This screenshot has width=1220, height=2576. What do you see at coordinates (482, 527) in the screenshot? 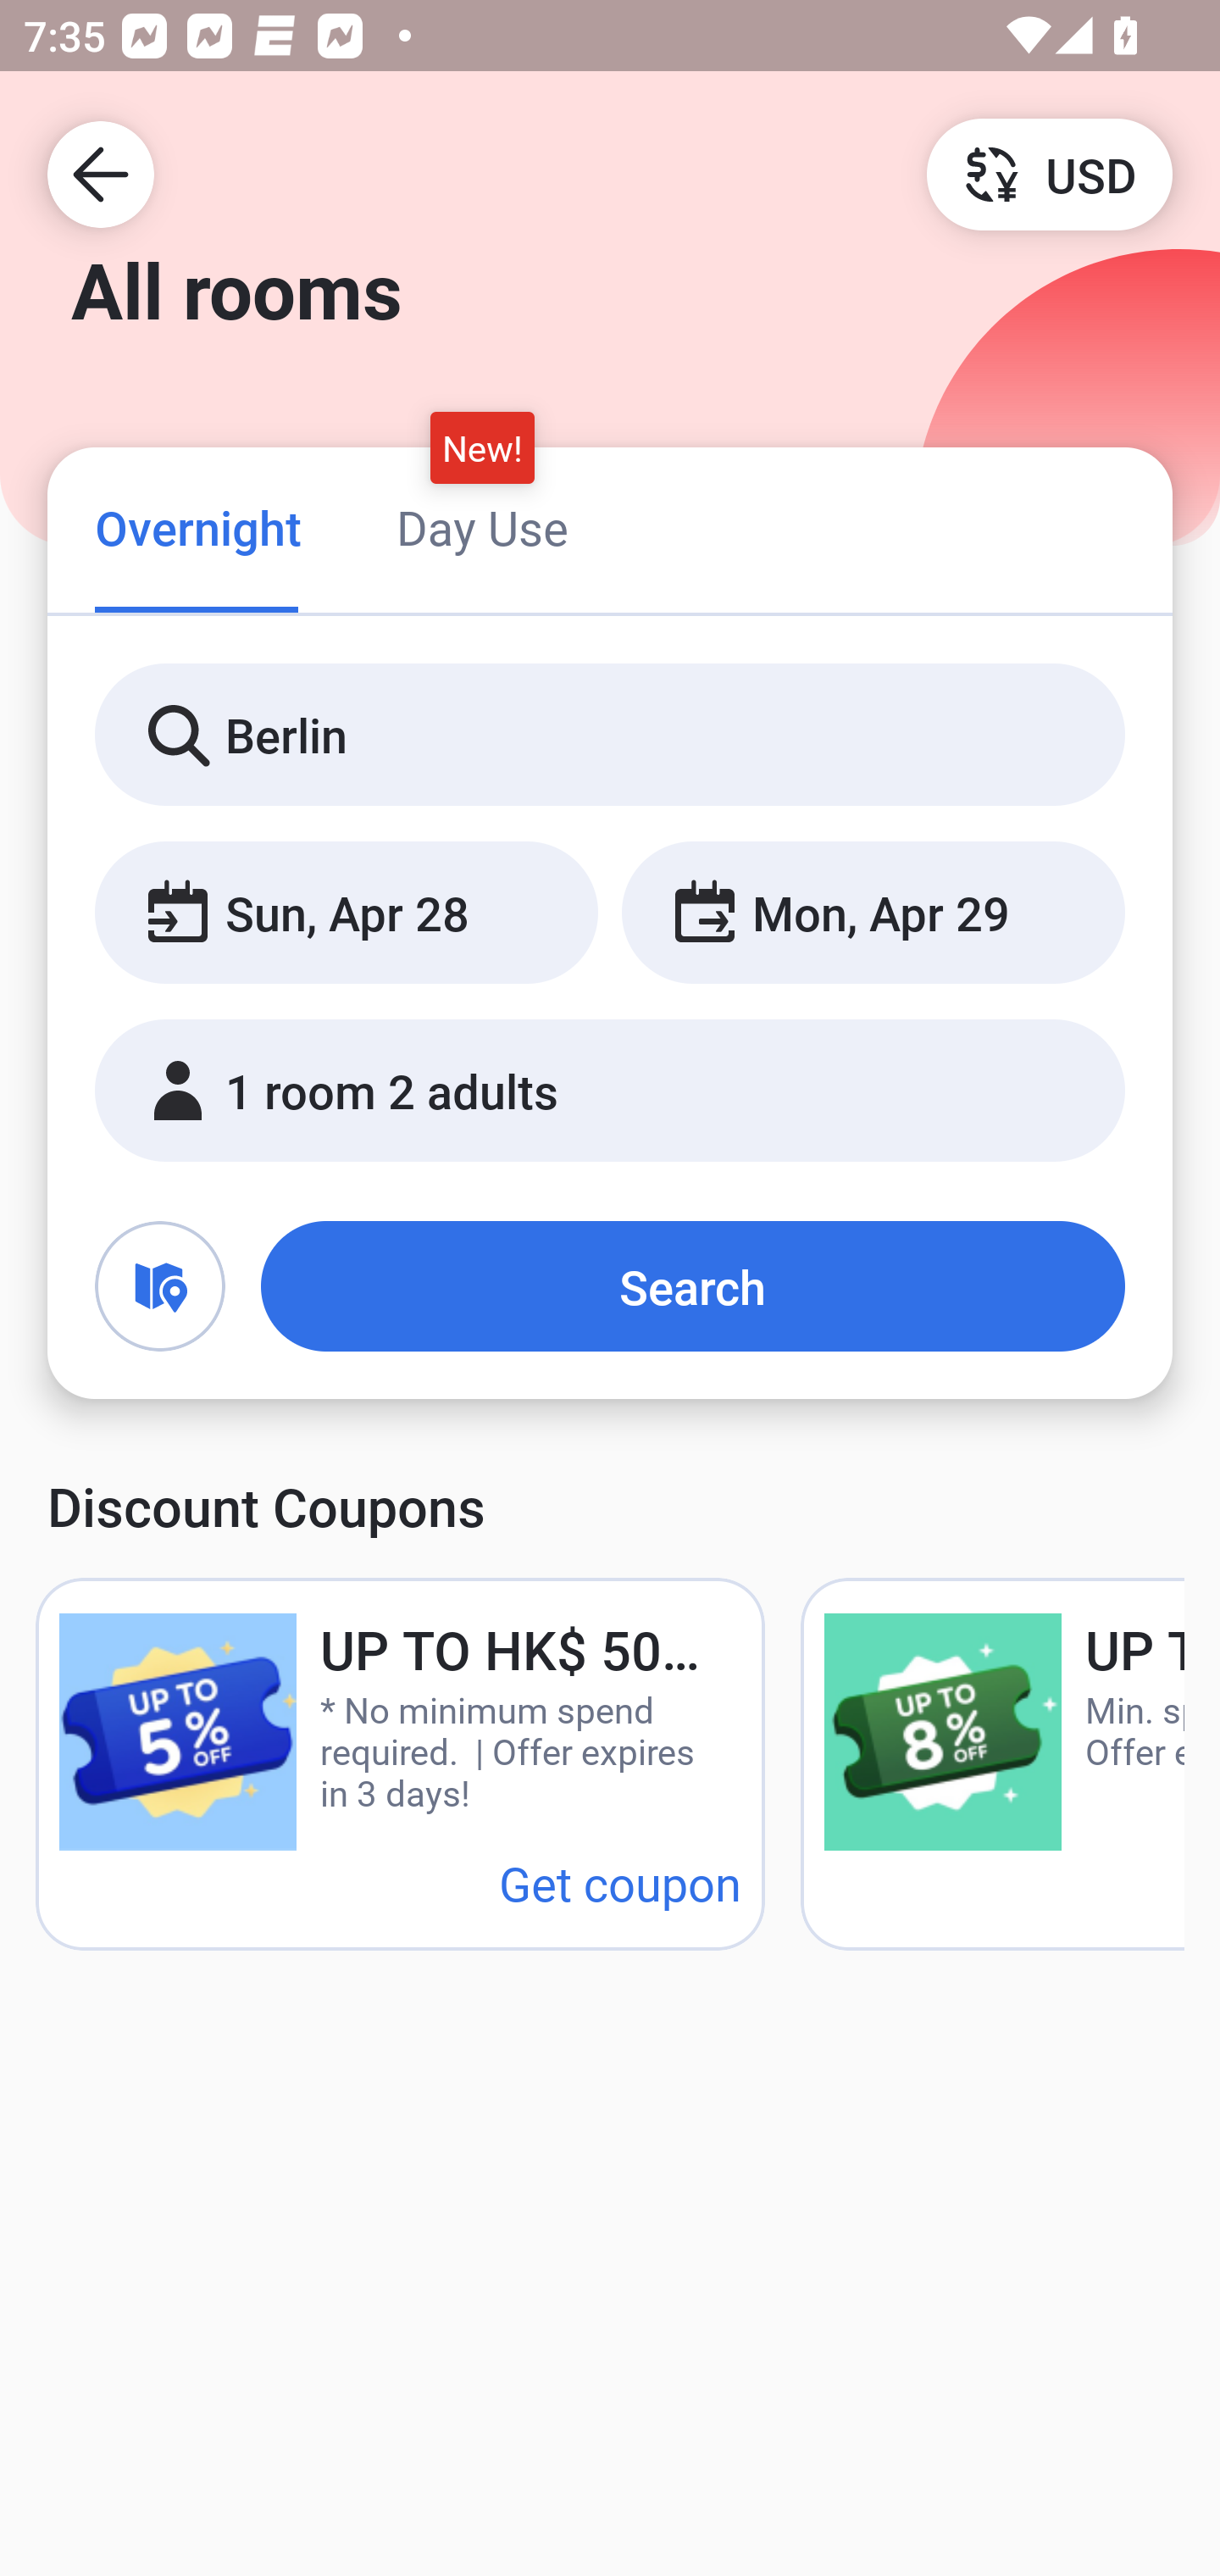
I see `Day Use` at bounding box center [482, 527].